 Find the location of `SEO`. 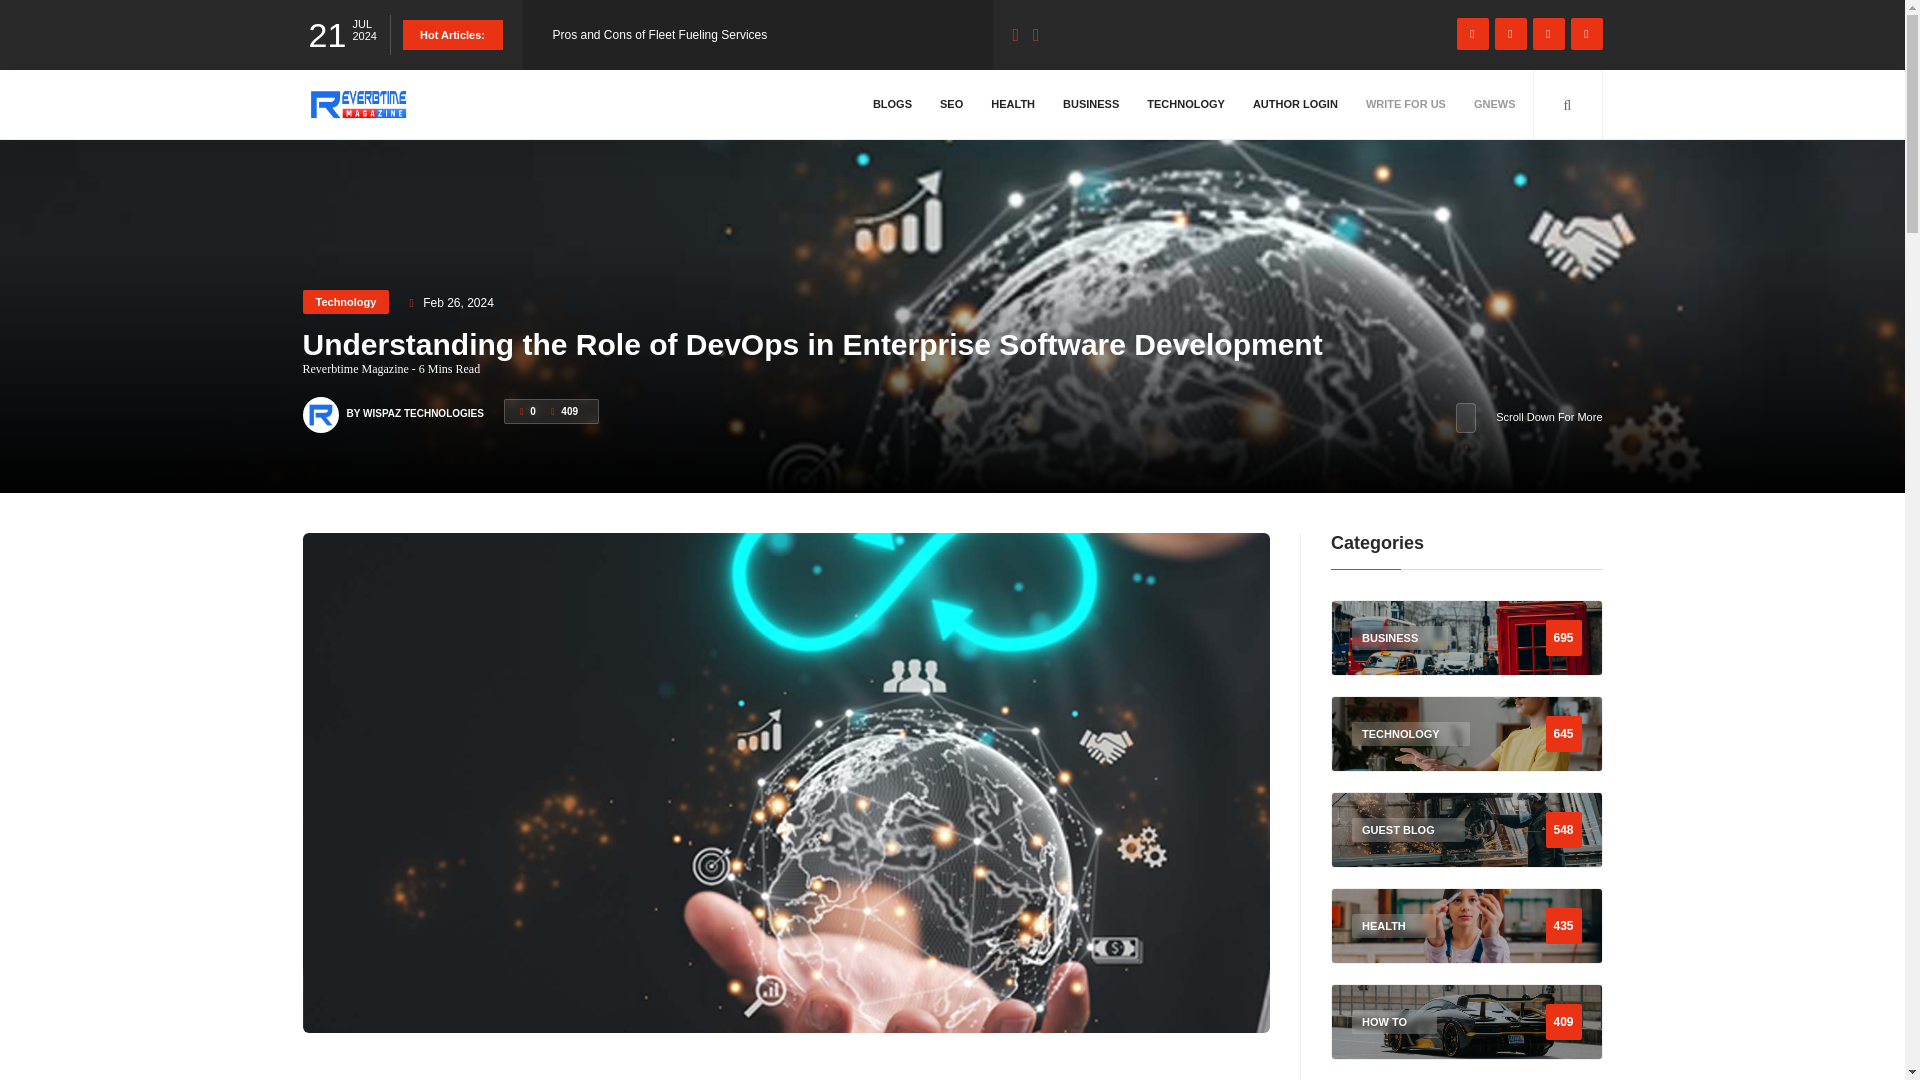

SEO is located at coordinates (951, 104).